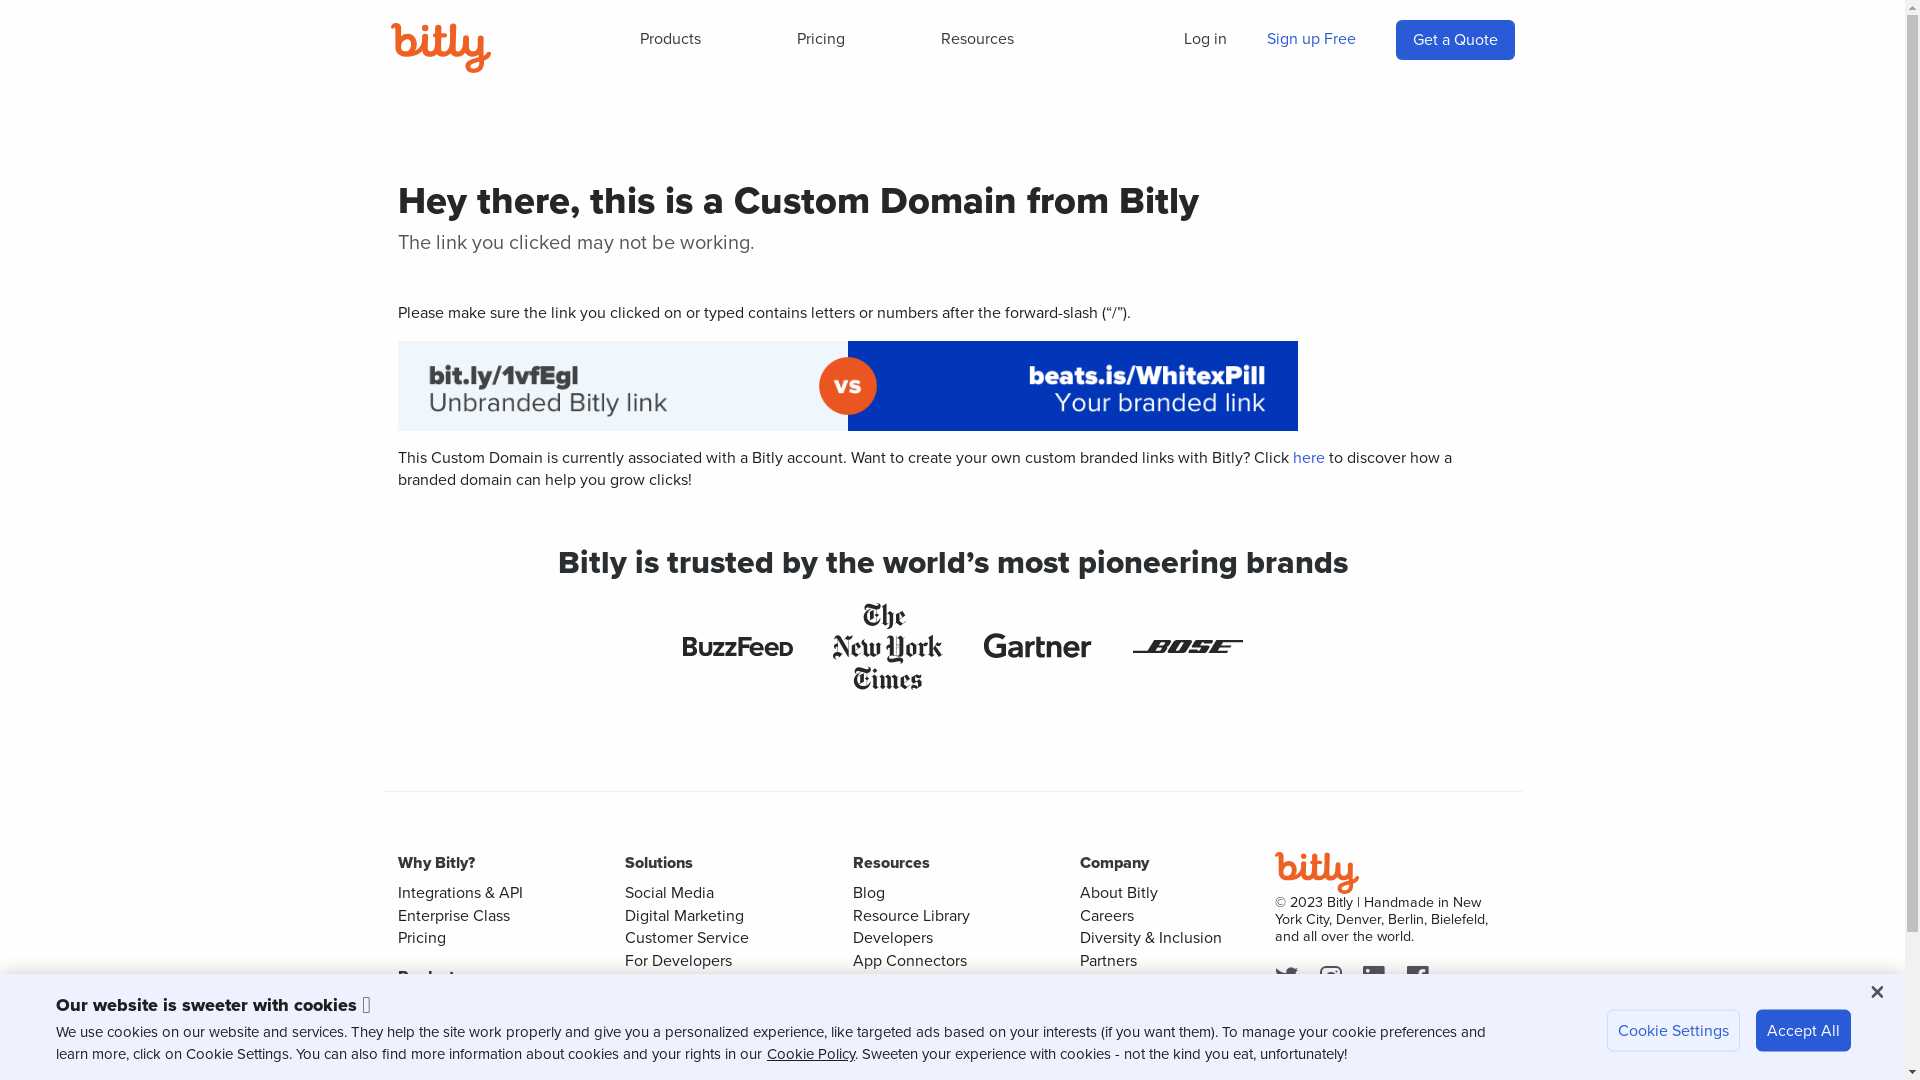 The width and height of the screenshot is (1920, 1080). What do you see at coordinates (880, 982) in the screenshot?
I see `Support` at bounding box center [880, 982].